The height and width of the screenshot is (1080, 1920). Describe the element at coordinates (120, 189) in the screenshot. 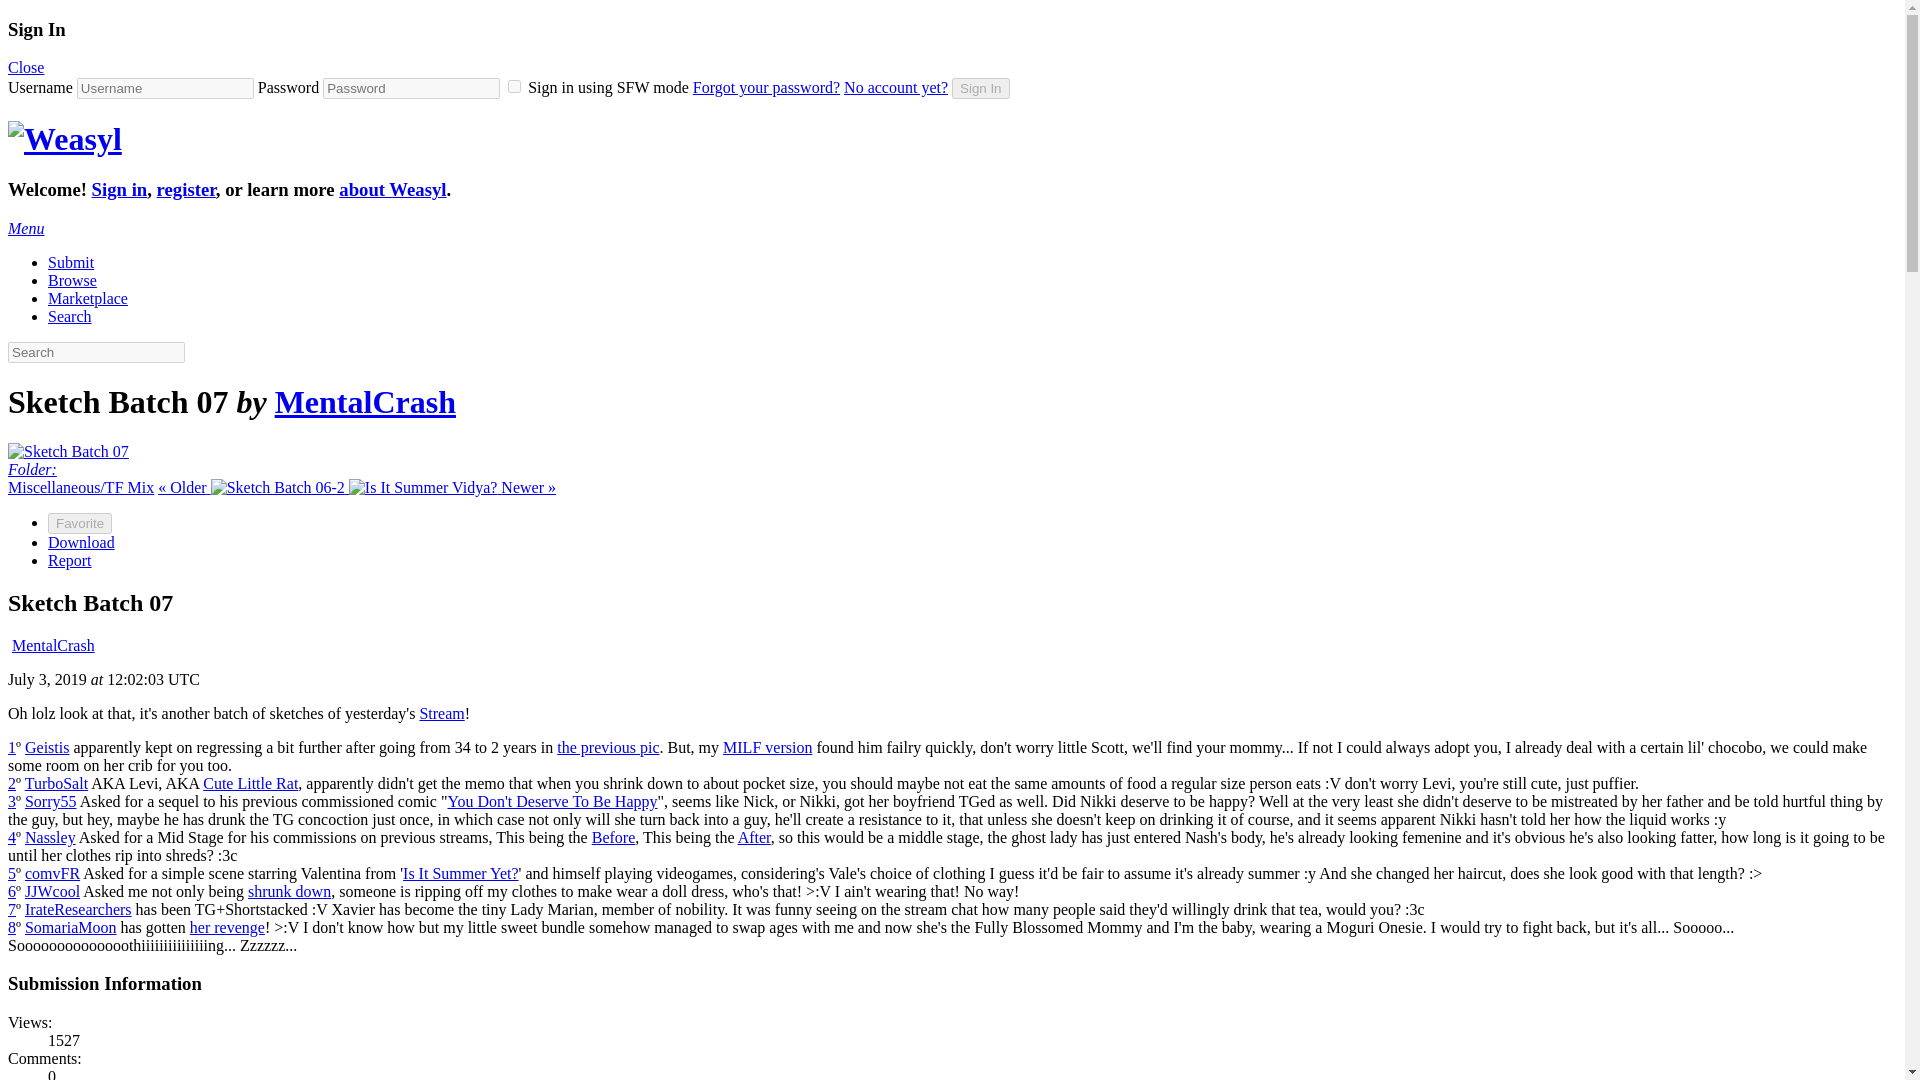

I see `Sign in` at that location.